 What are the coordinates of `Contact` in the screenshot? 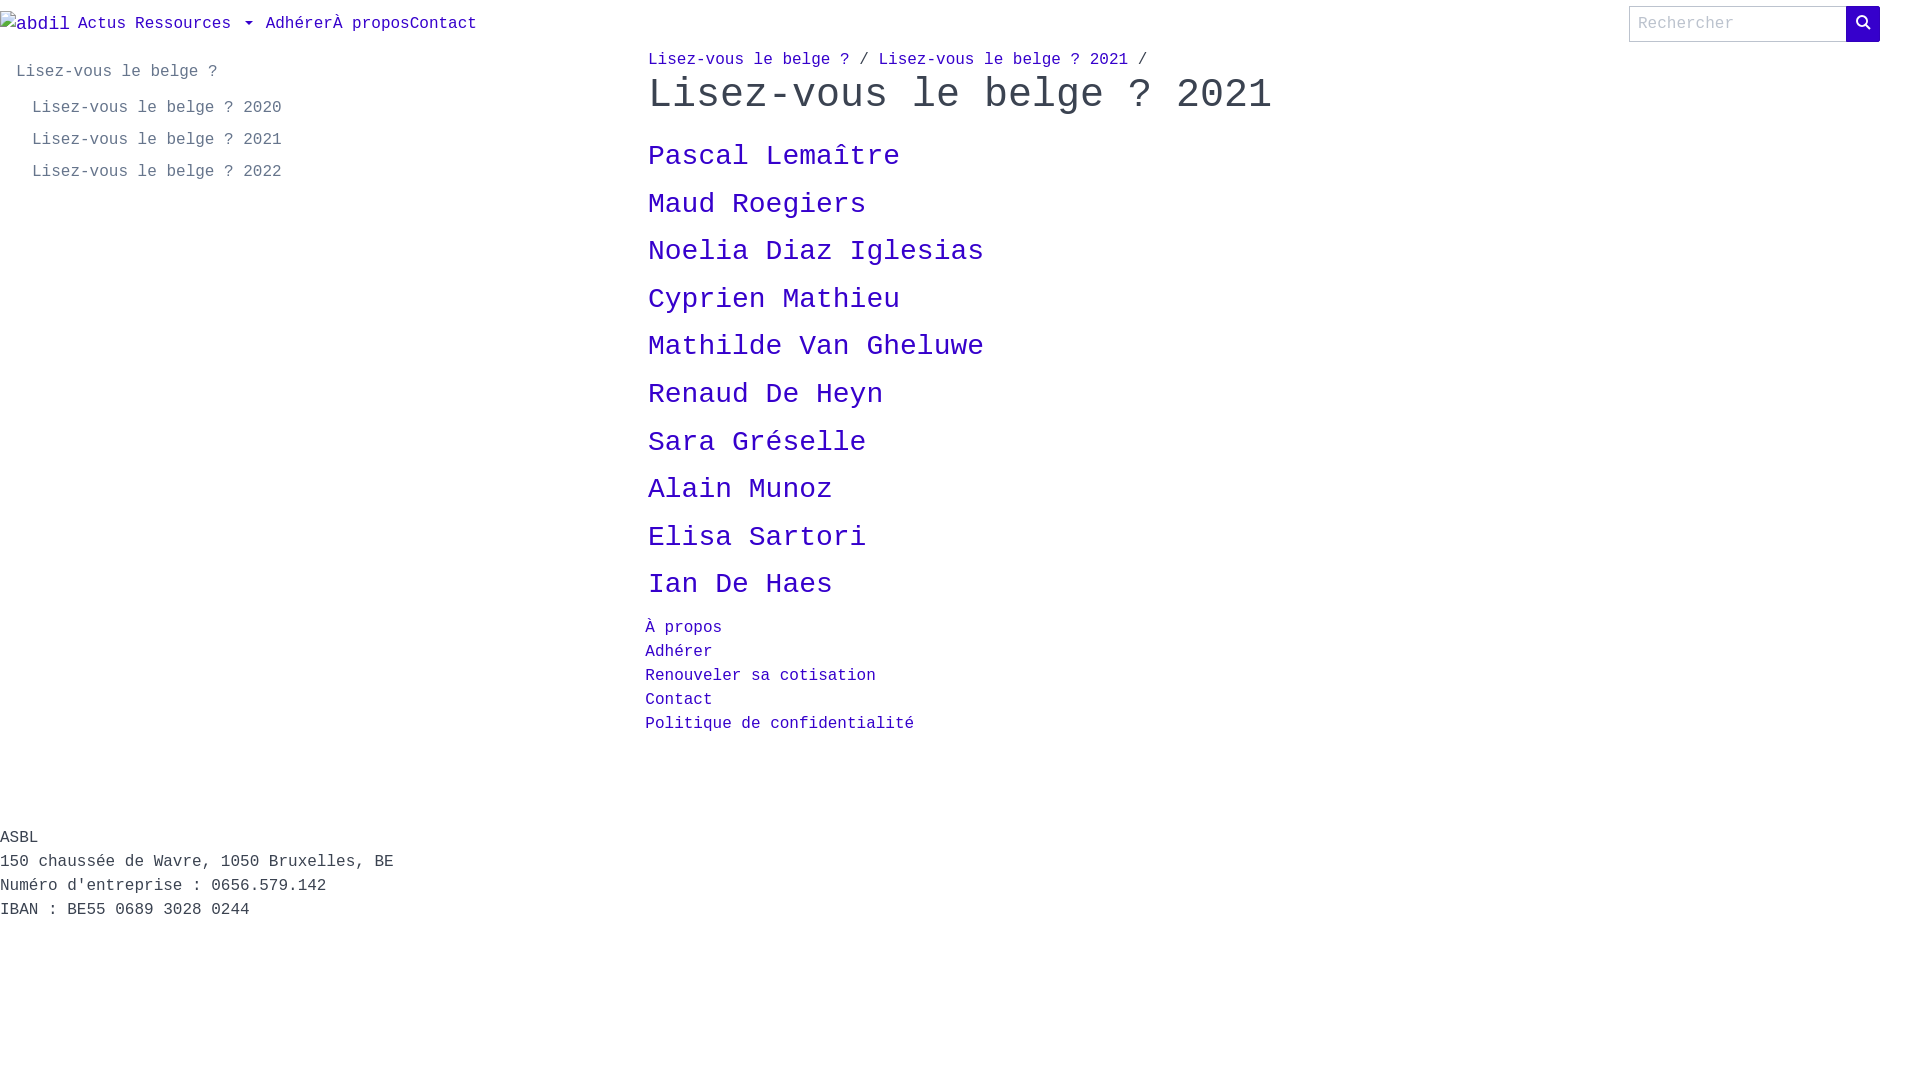 It's located at (678, 700).